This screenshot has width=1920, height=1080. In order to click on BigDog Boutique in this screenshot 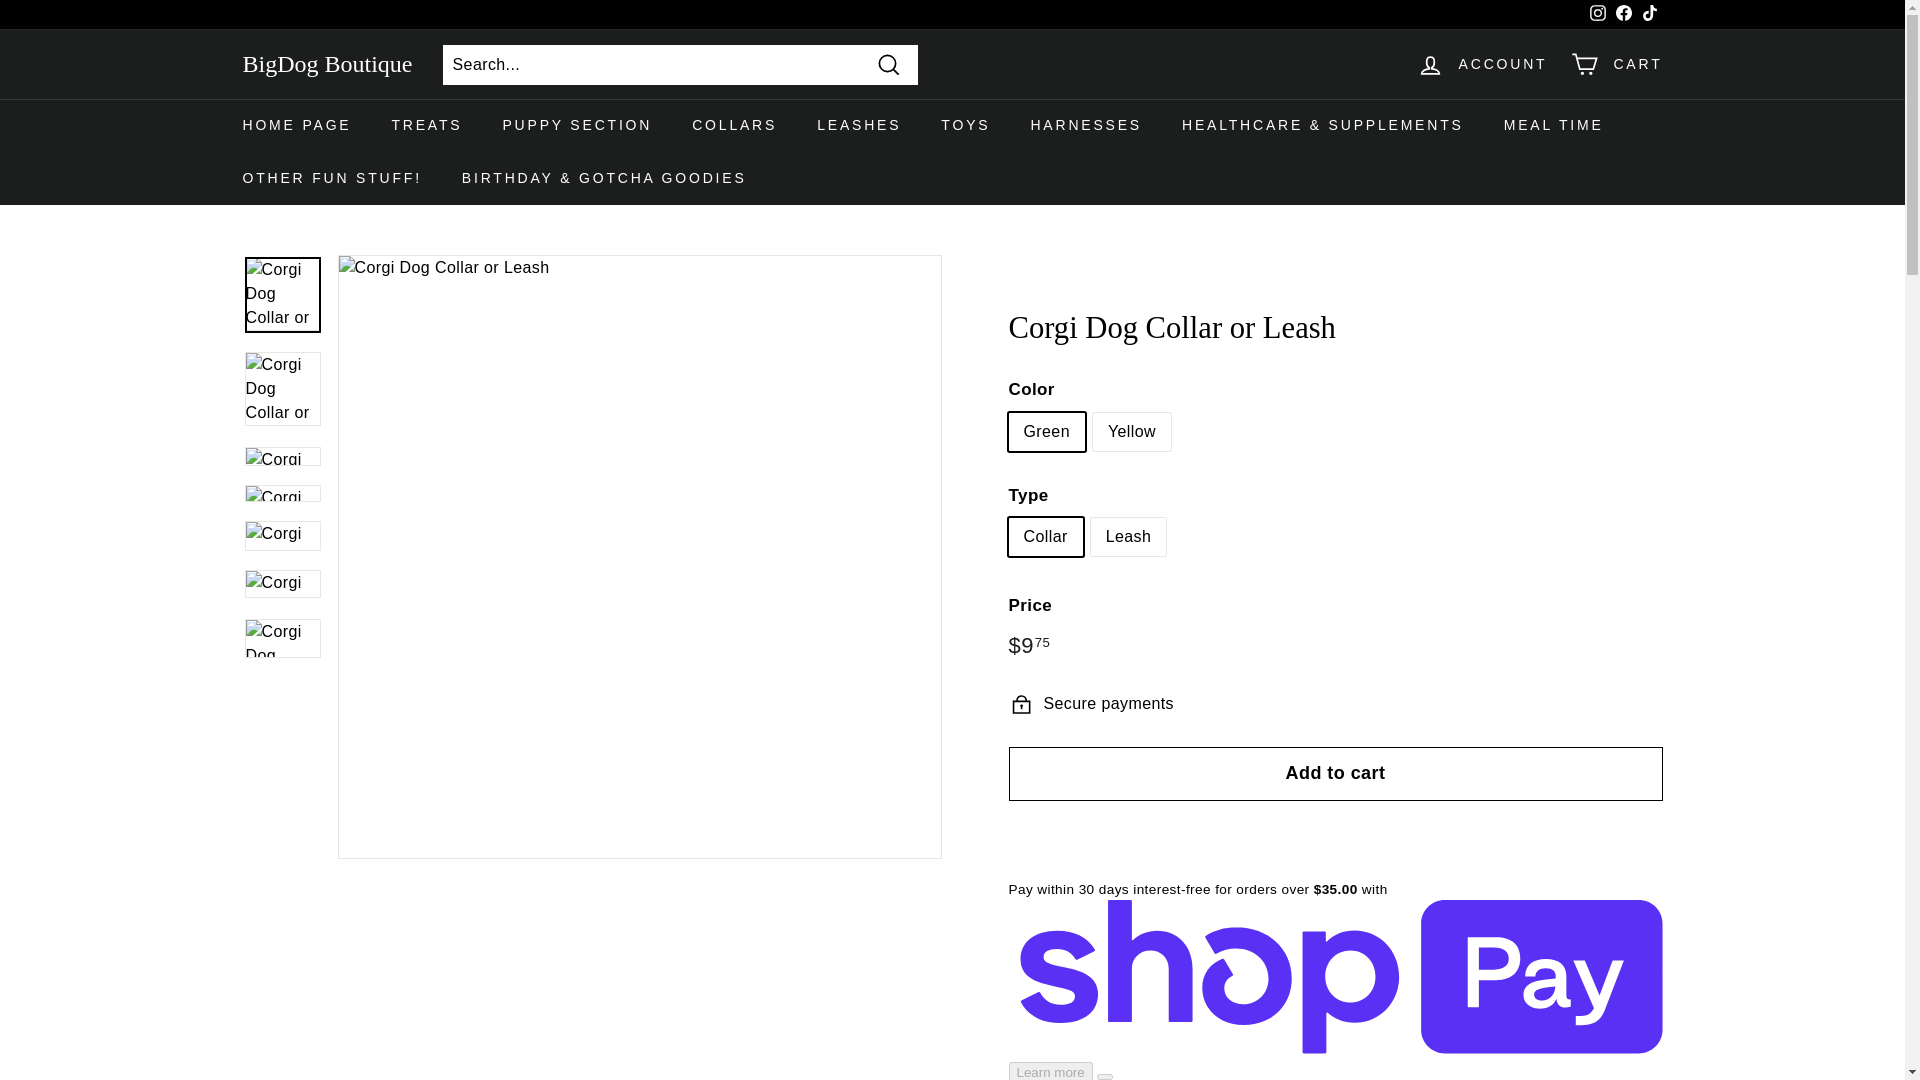, I will do `click(326, 64)`.